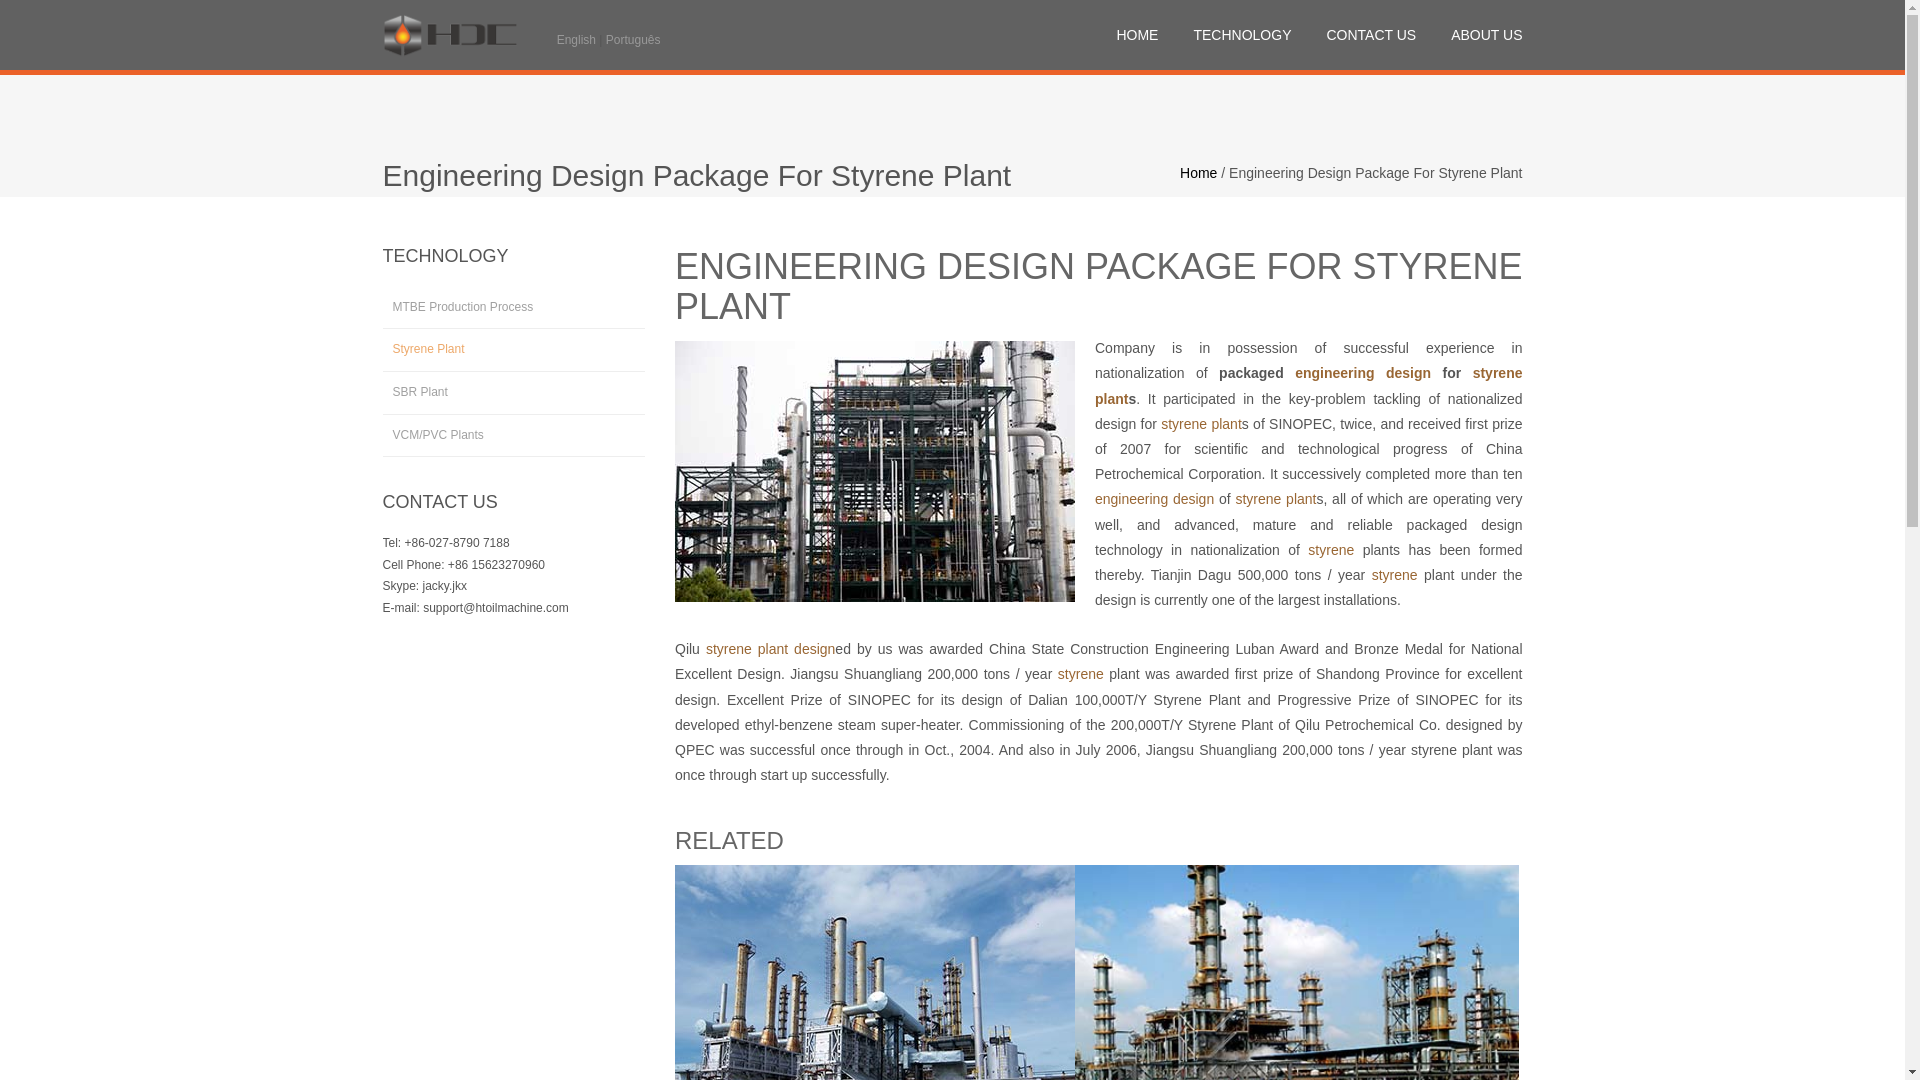 This screenshot has height=1080, width=1920. Describe the element at coordinates (1308, 386) in the screenshot. I see `styrene plant` at that location.